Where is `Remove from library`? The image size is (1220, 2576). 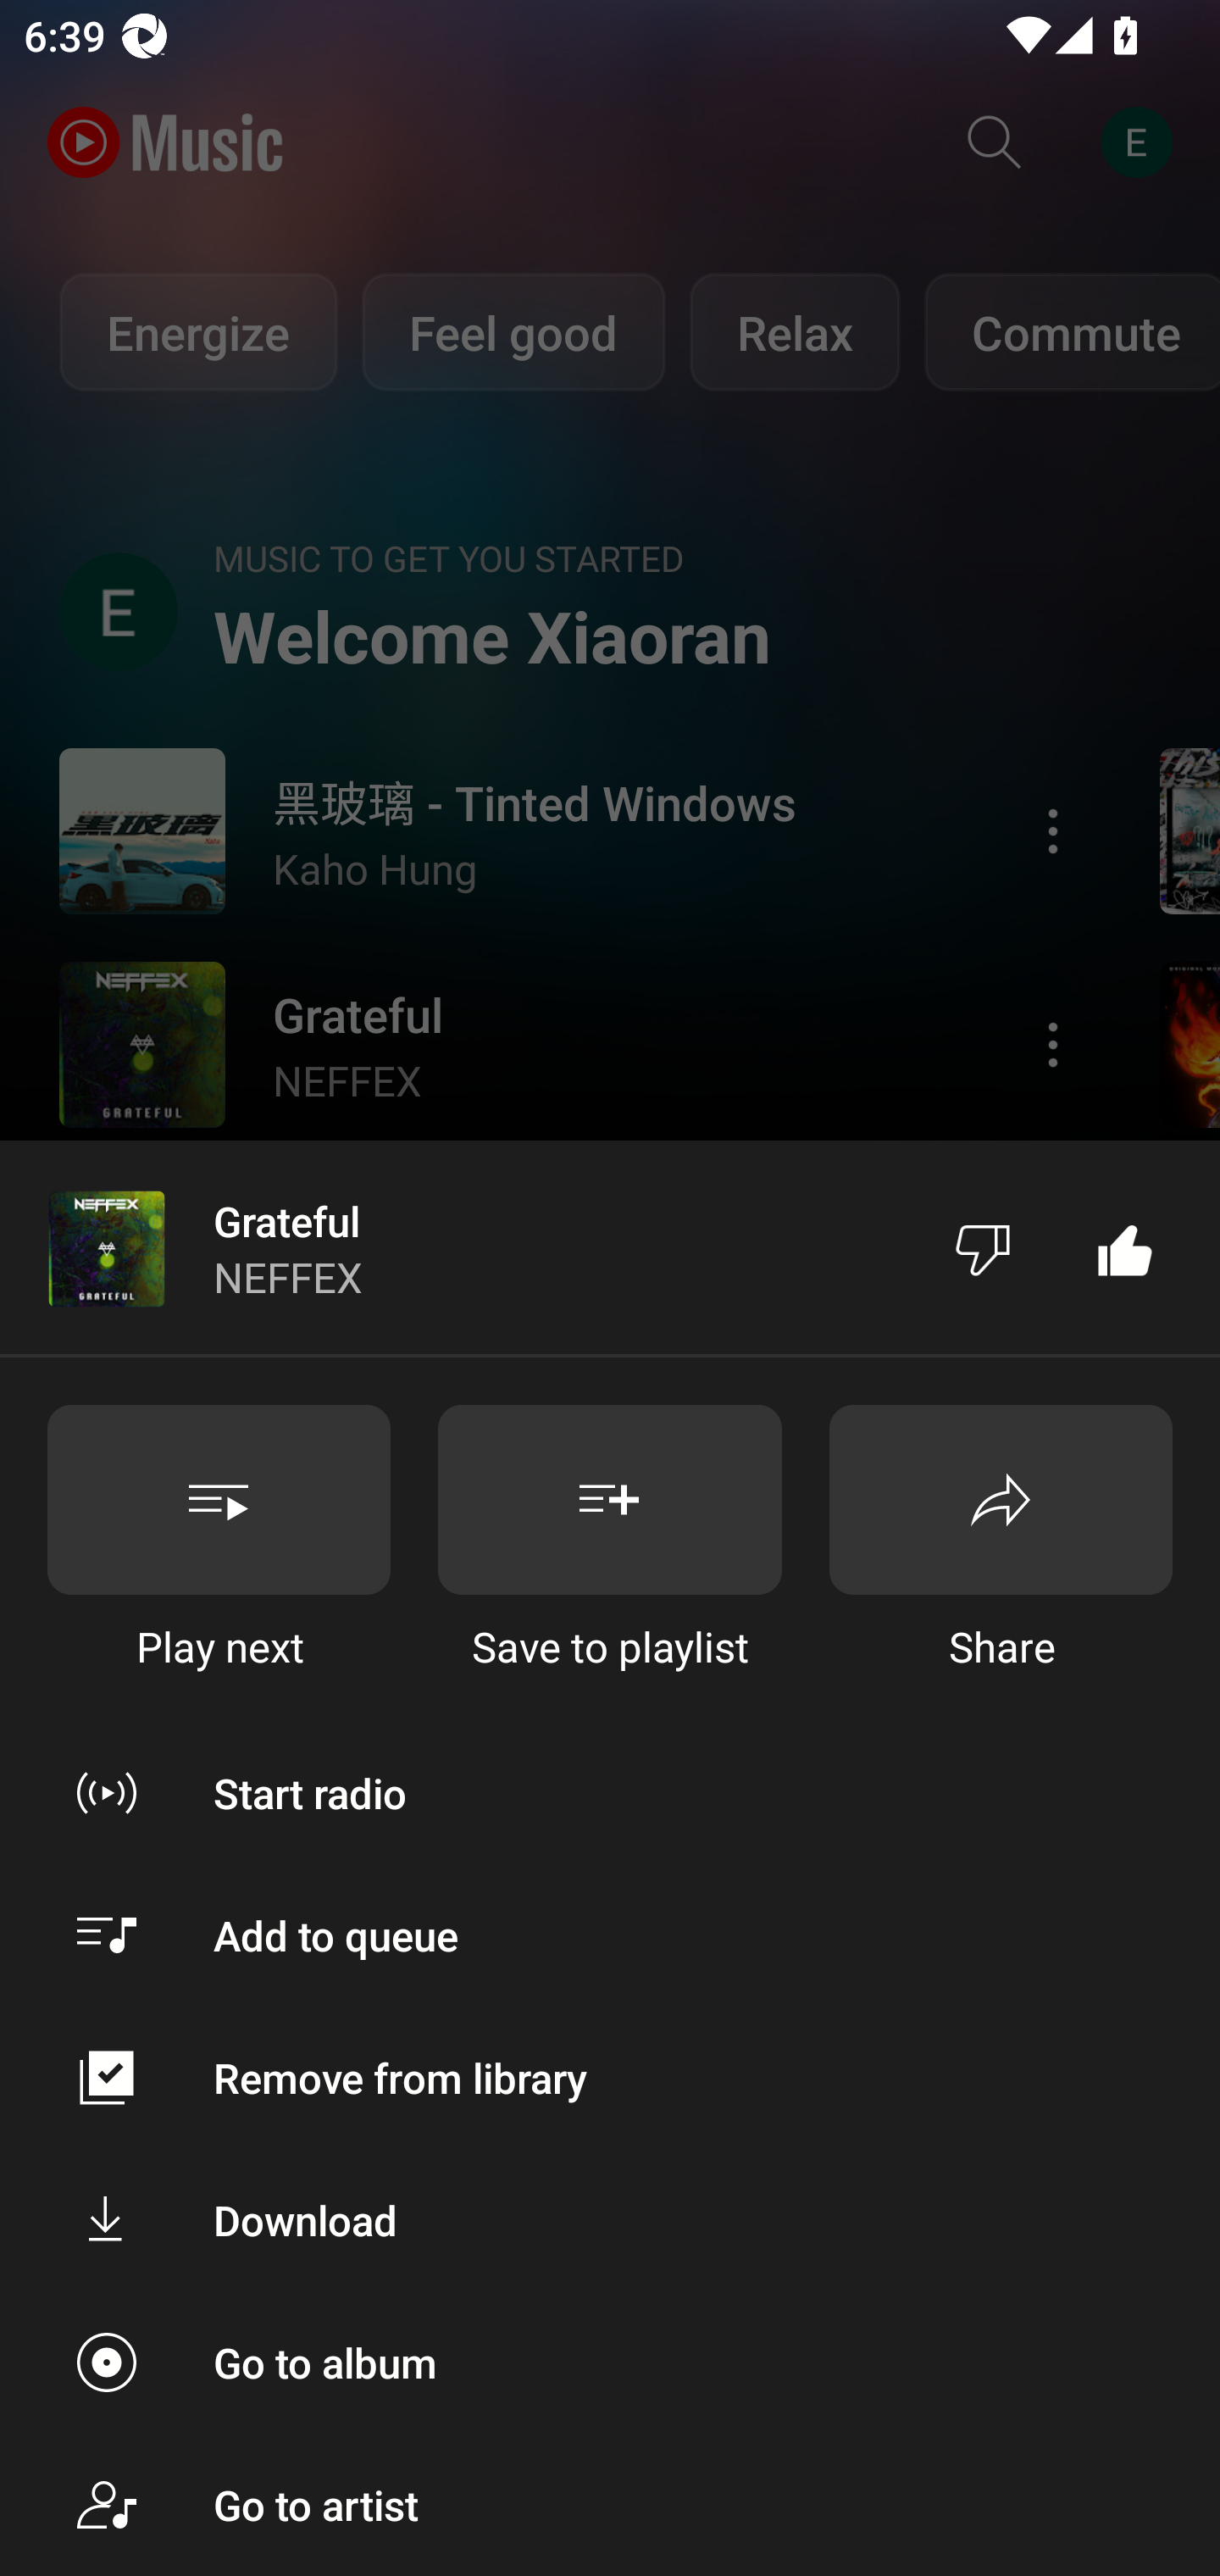 Remove from library is located at coordinates (610, 2078).